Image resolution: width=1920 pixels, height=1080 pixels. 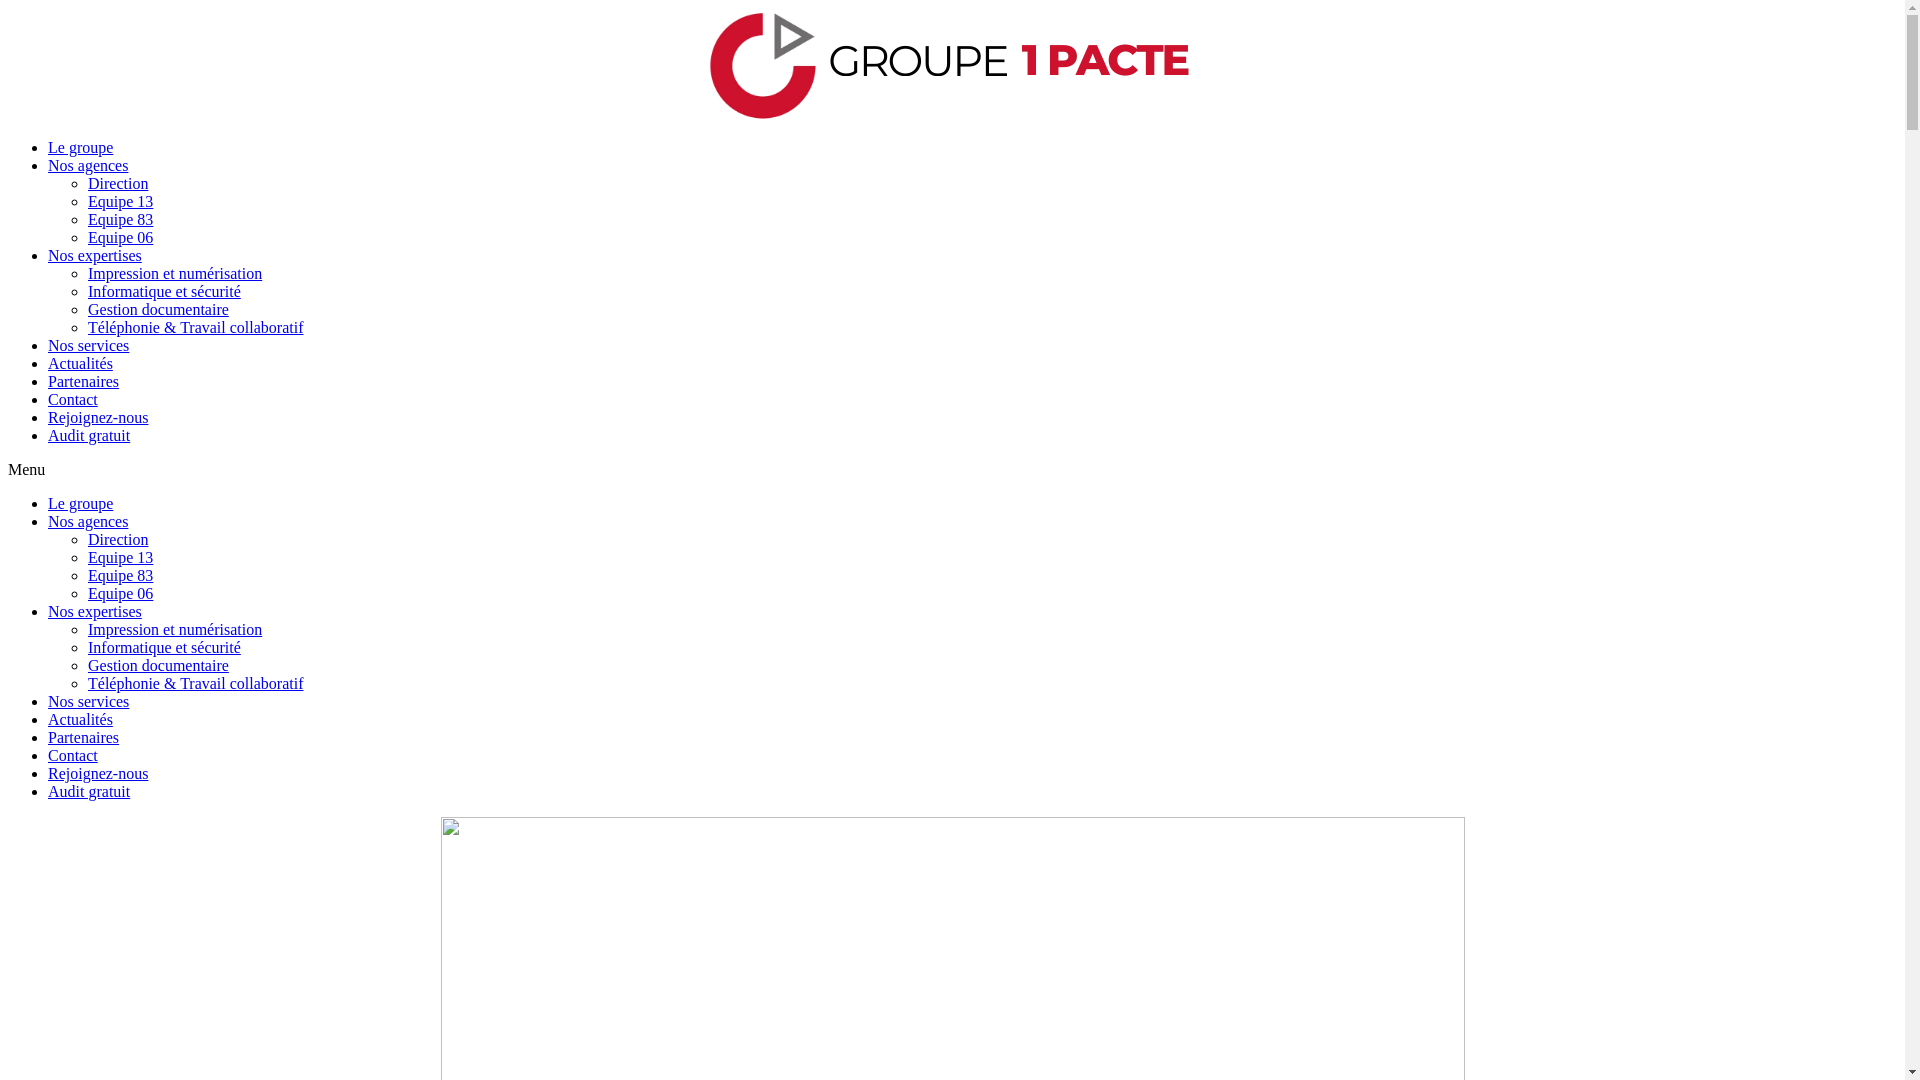 What do you see at coordinates (120, 238) in the screenshot?
I see `Equipe 06` at bounding box center [120, 238].